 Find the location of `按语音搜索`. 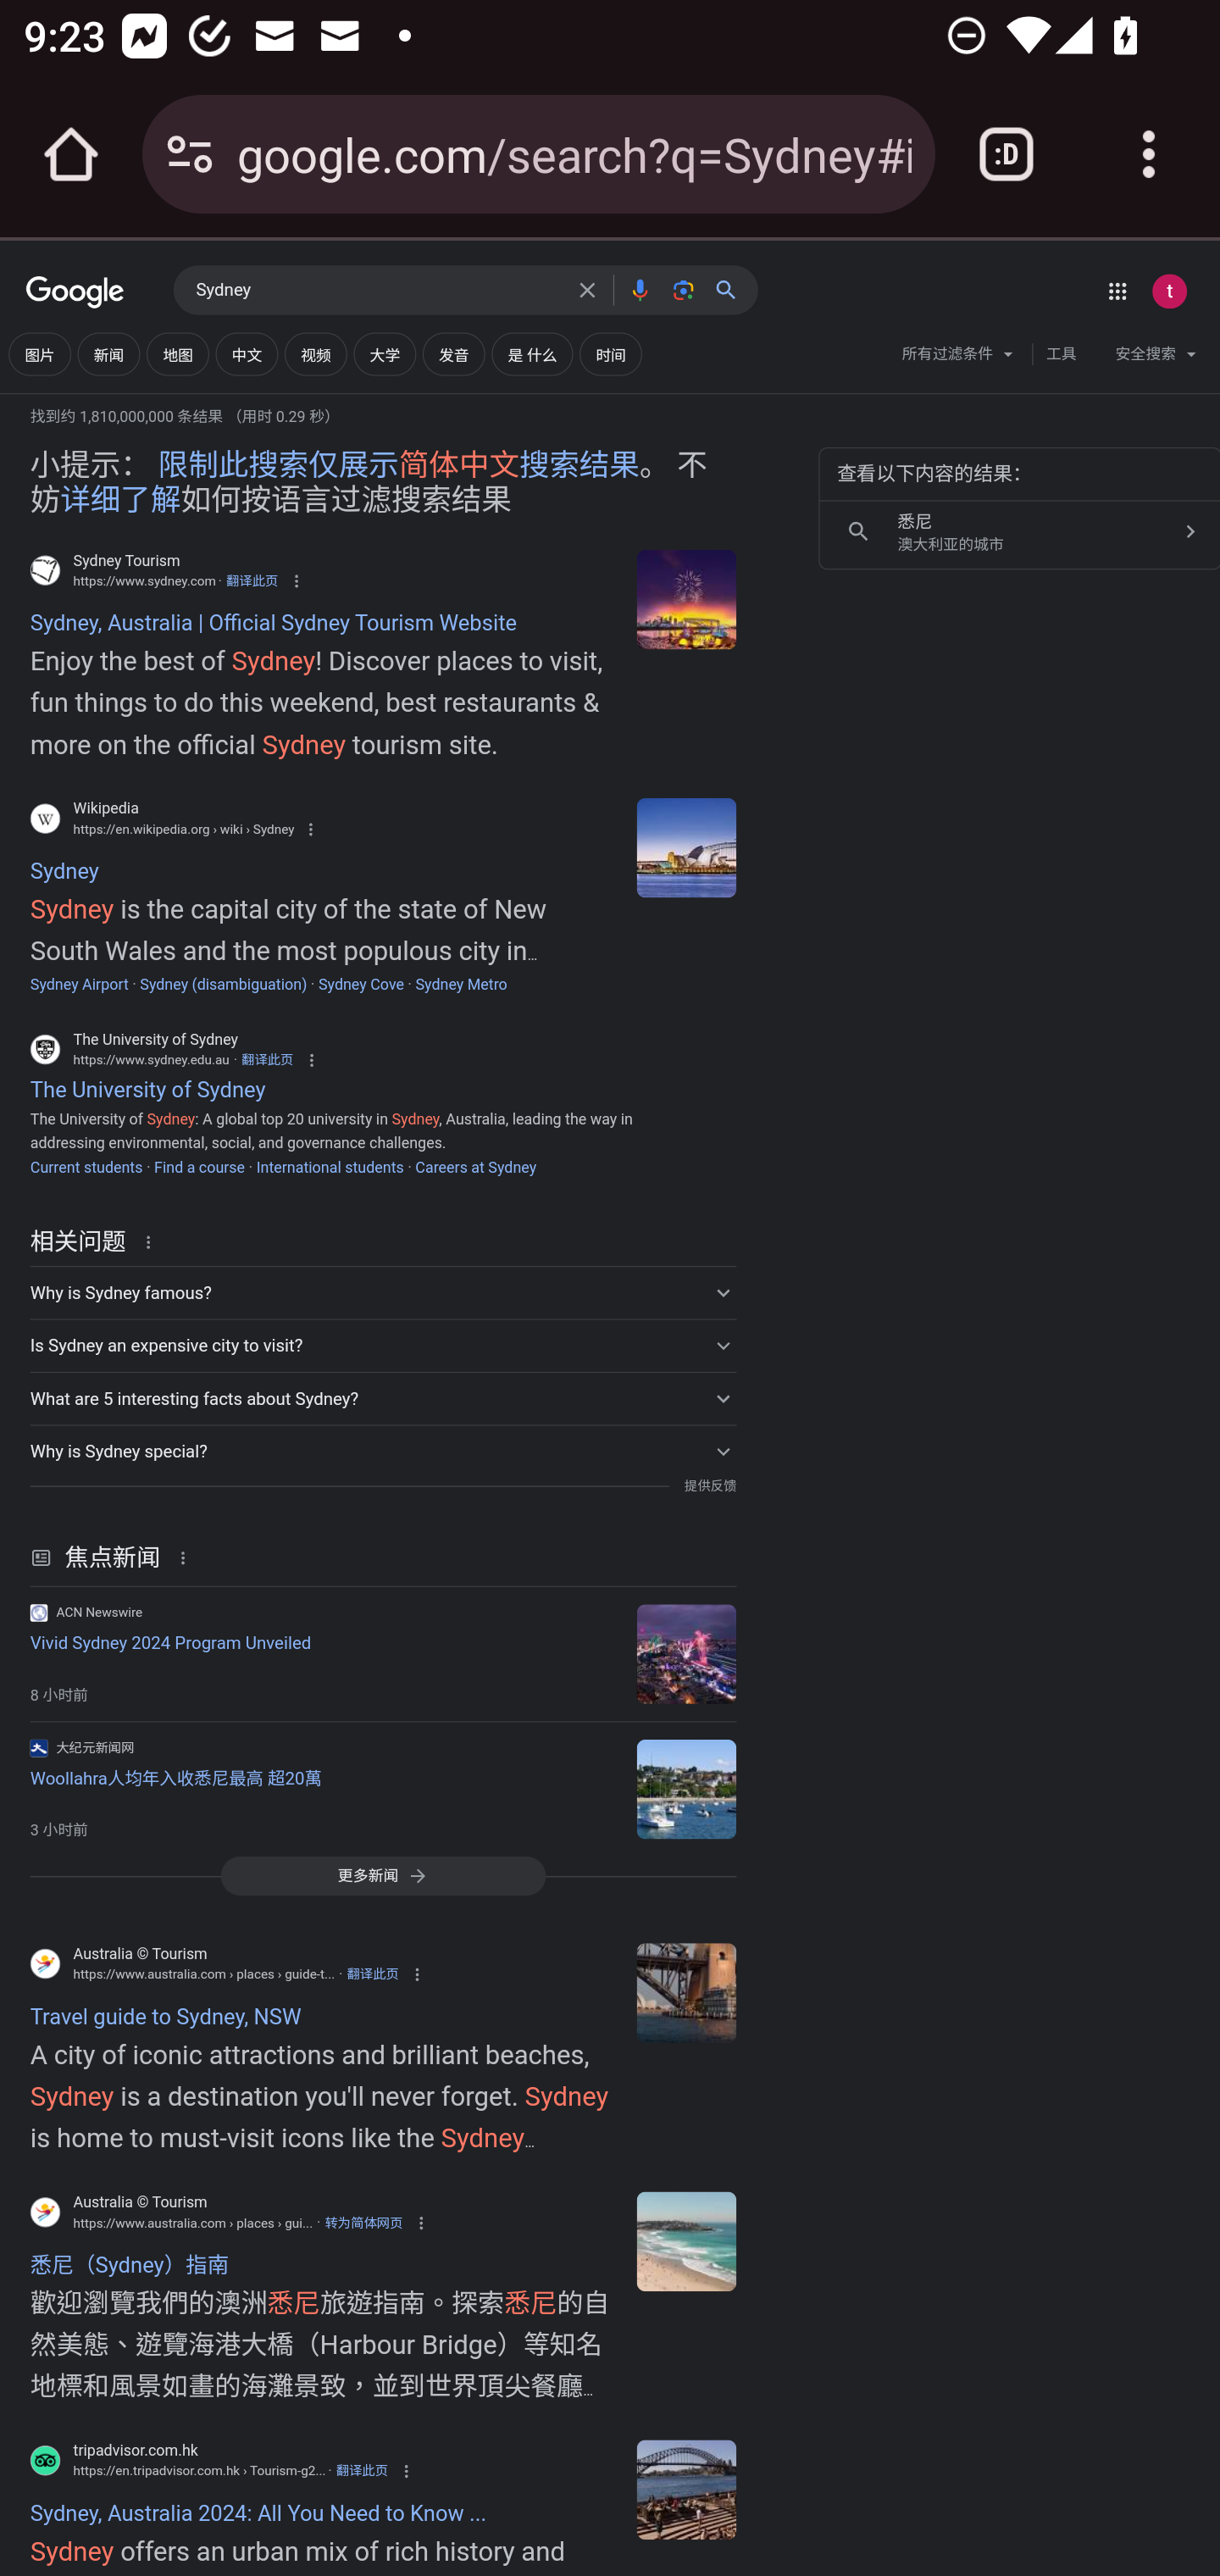

按语音搜索 is located at coordinates (639, 290).